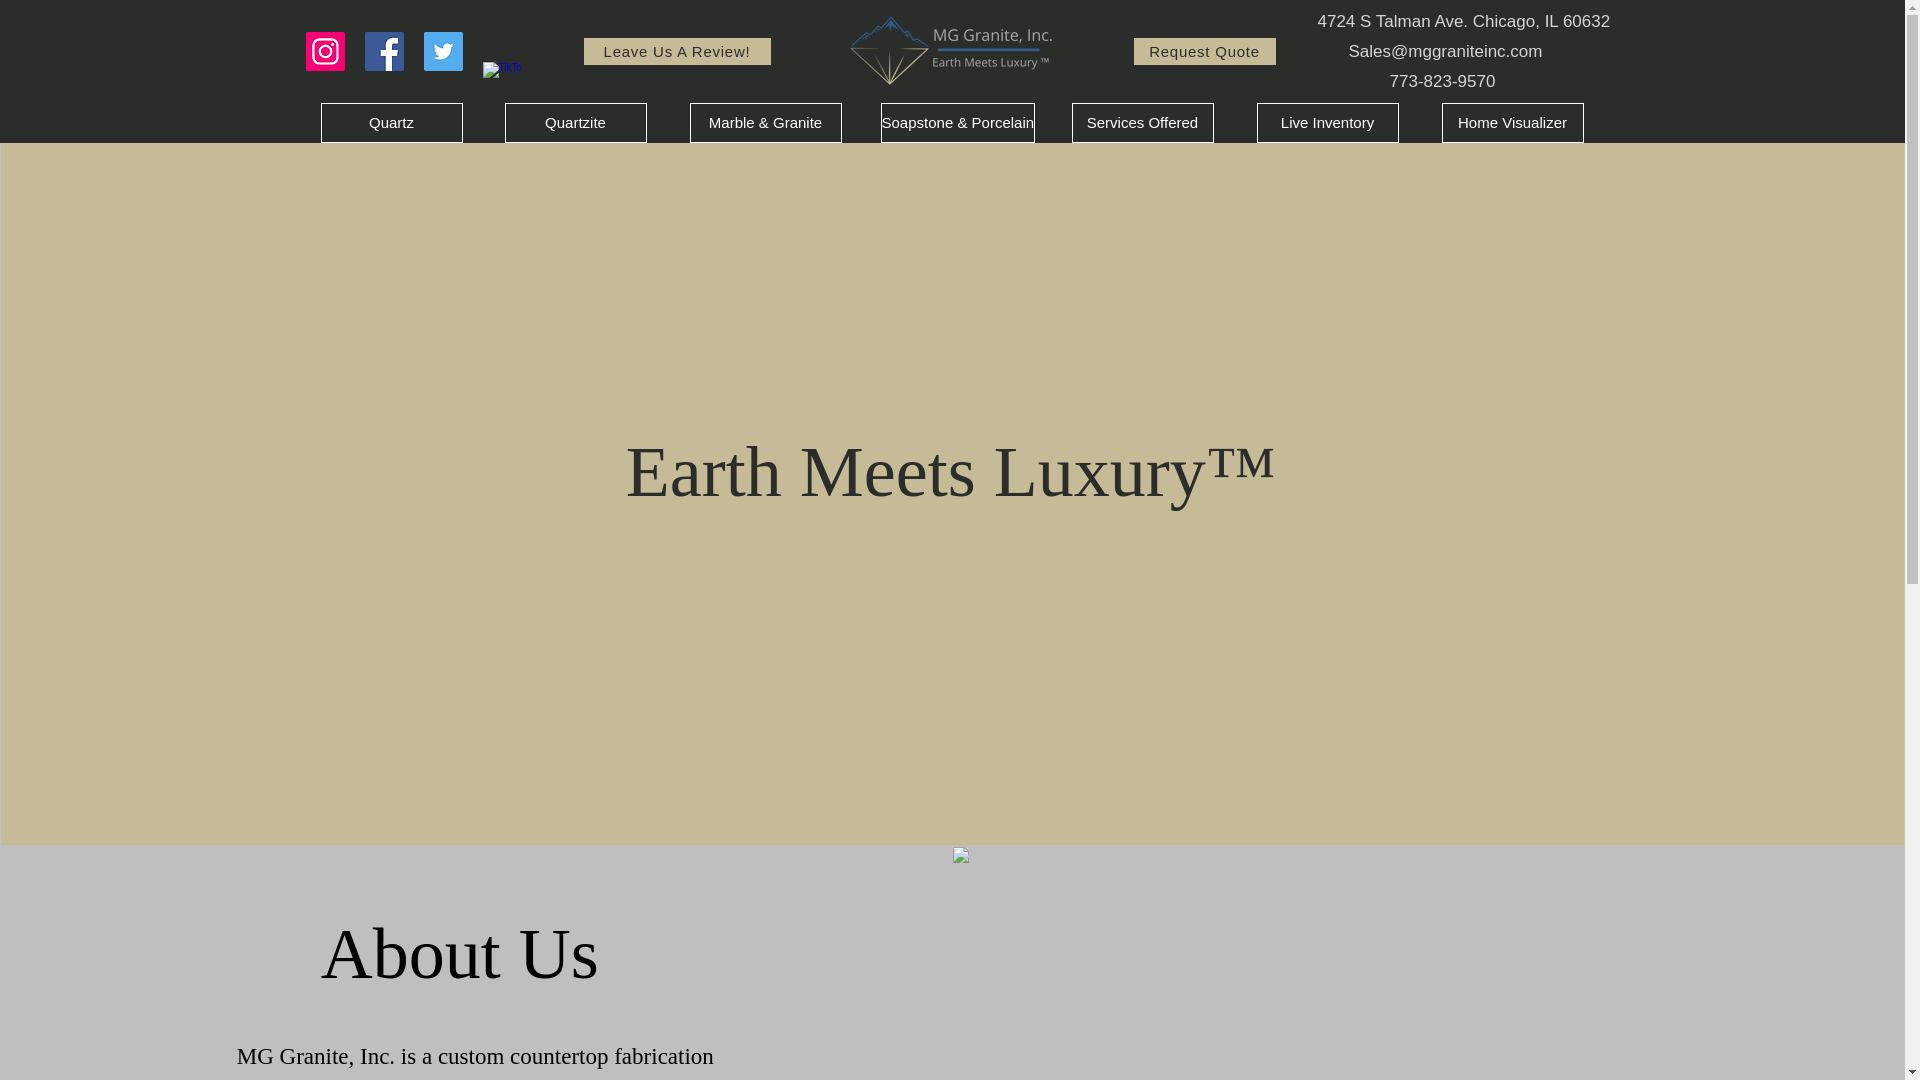 This screenshot has height=1080, width=1920. I want to click on Quartz, so click(391, 122).